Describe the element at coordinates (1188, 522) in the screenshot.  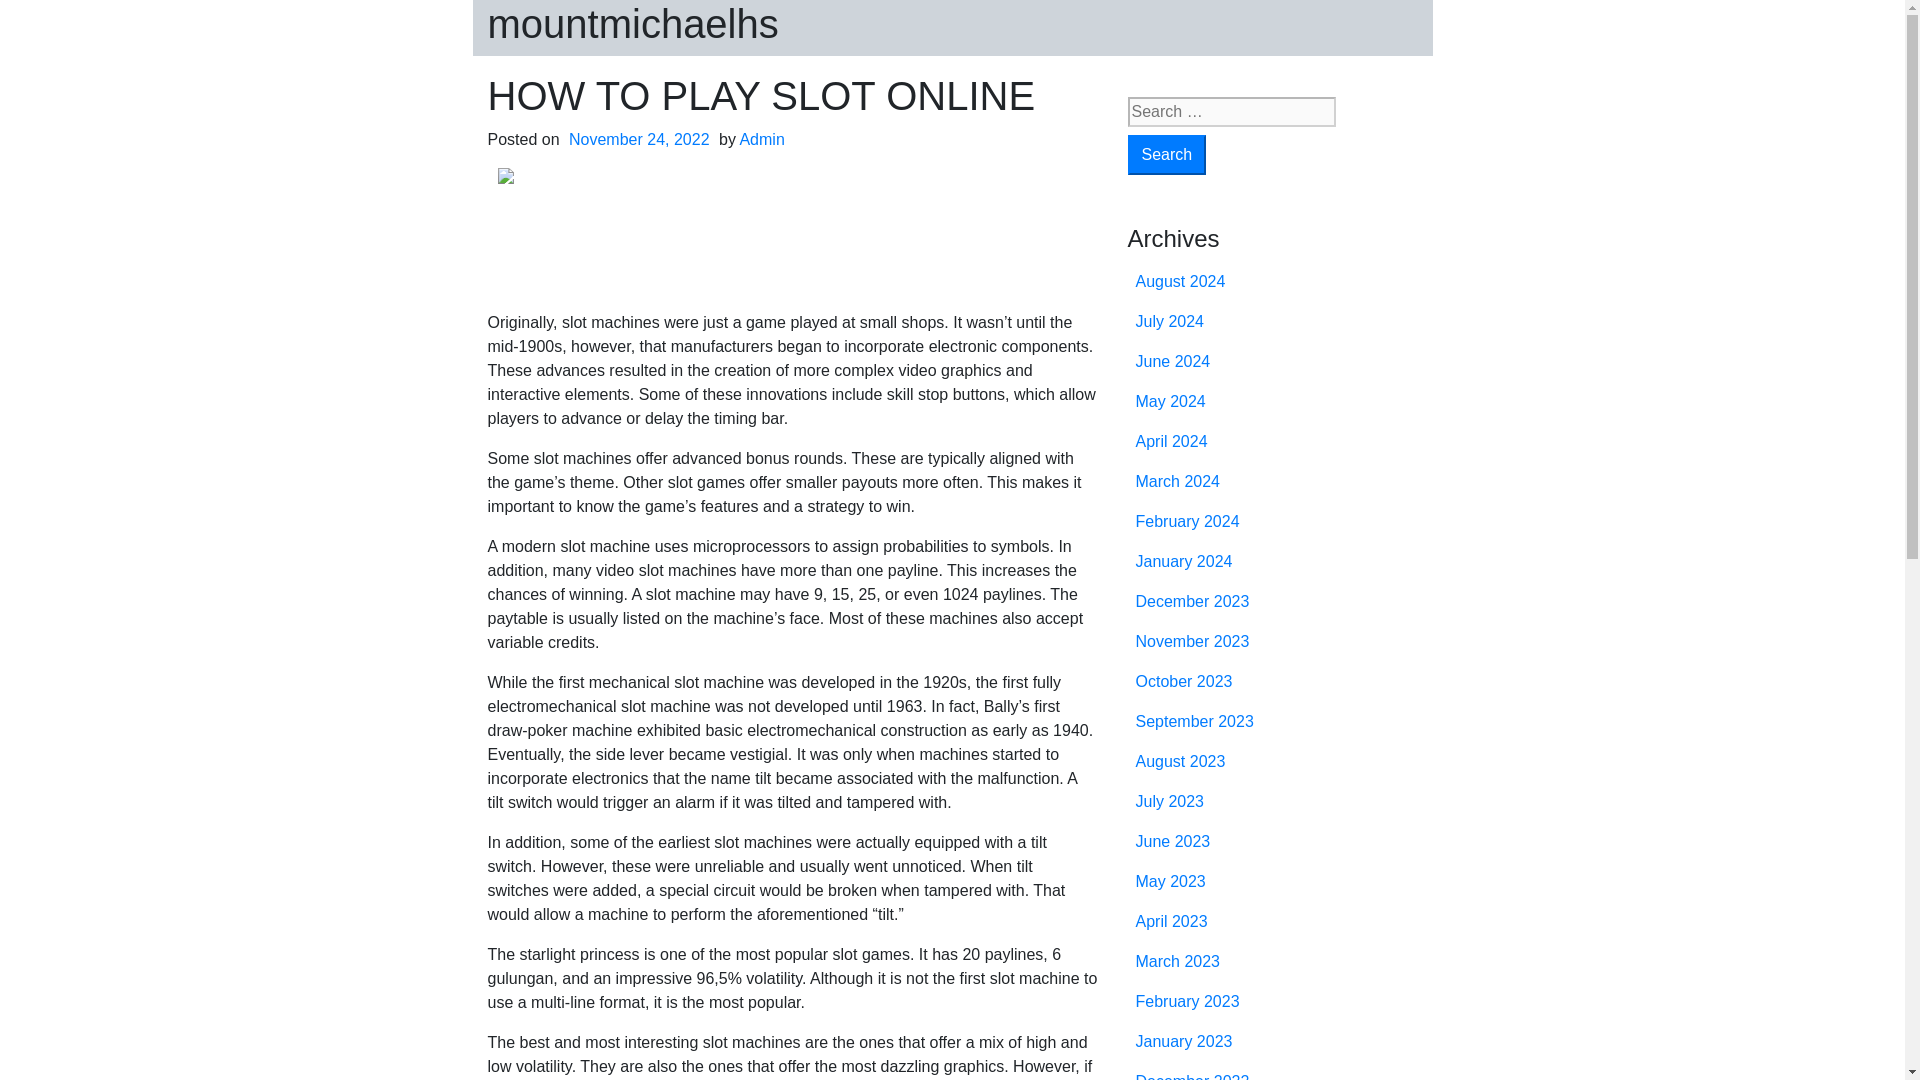
I see `February 2024` at that location.